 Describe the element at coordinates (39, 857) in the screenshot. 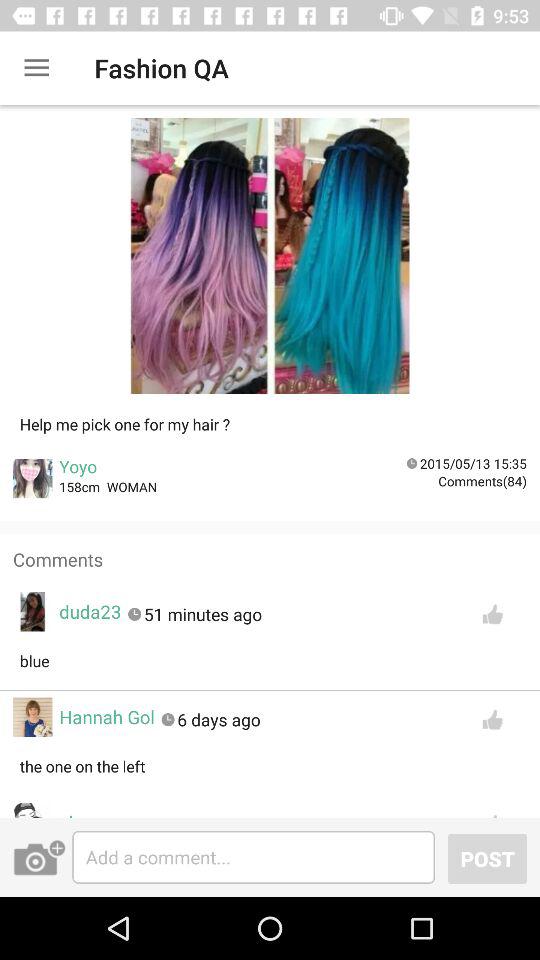

I see `to take images` at that location.